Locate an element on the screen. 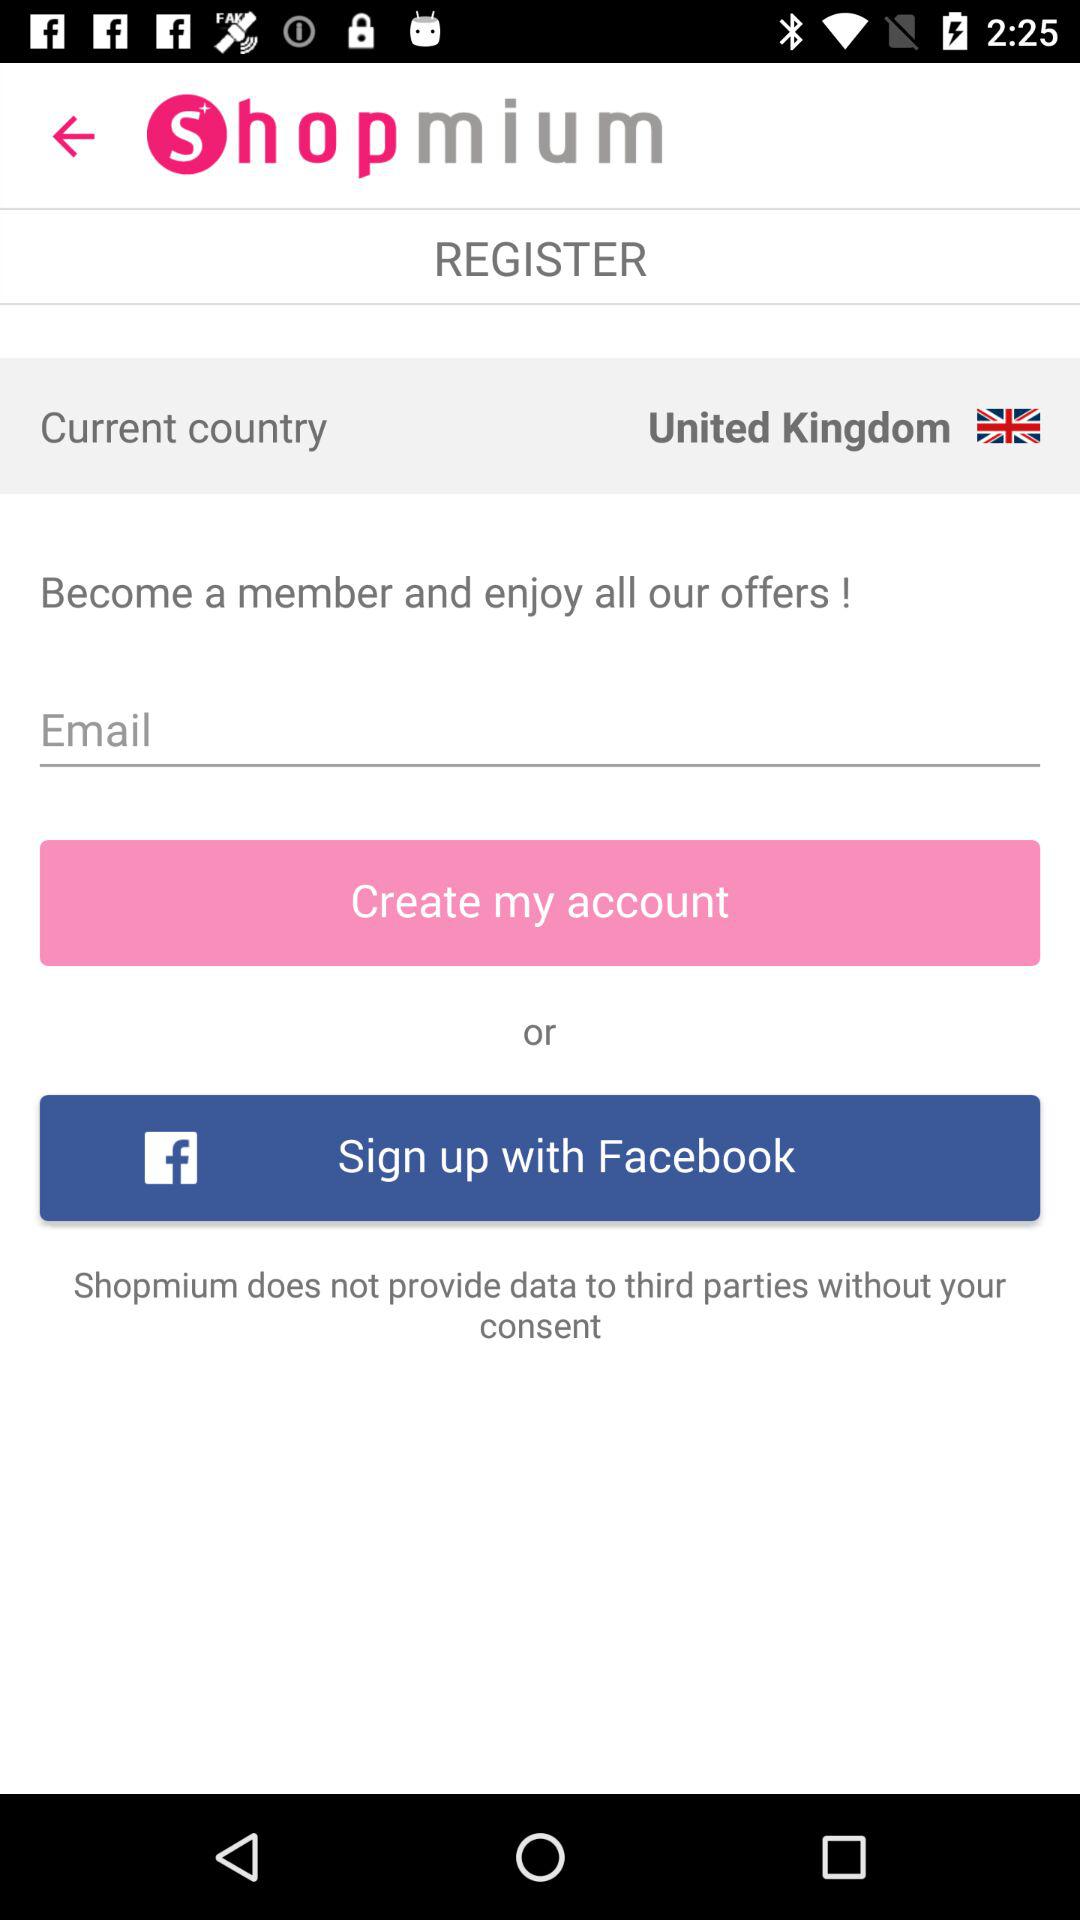  enter the email box is located at coordinates (540, 730).